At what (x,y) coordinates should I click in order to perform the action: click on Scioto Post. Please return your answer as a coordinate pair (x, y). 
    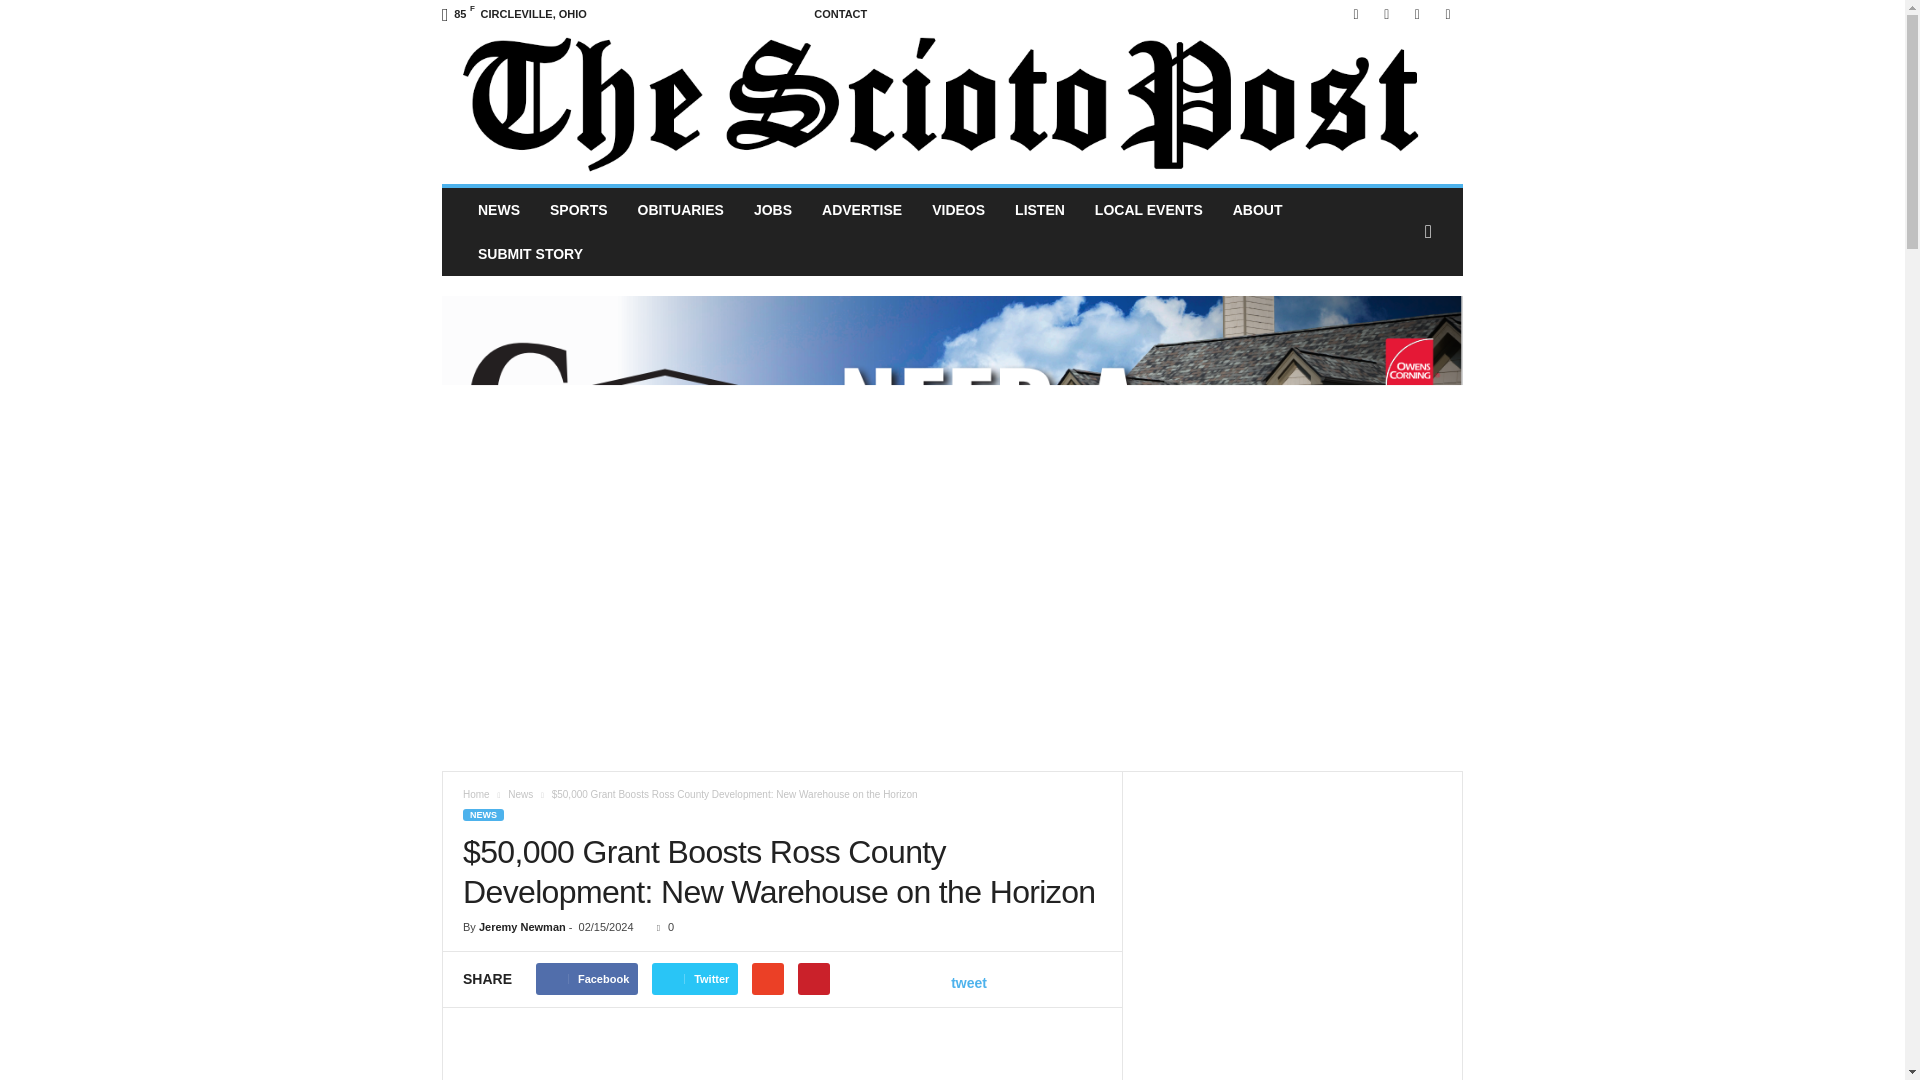
    Looking at the image, I should click on (952, 106).